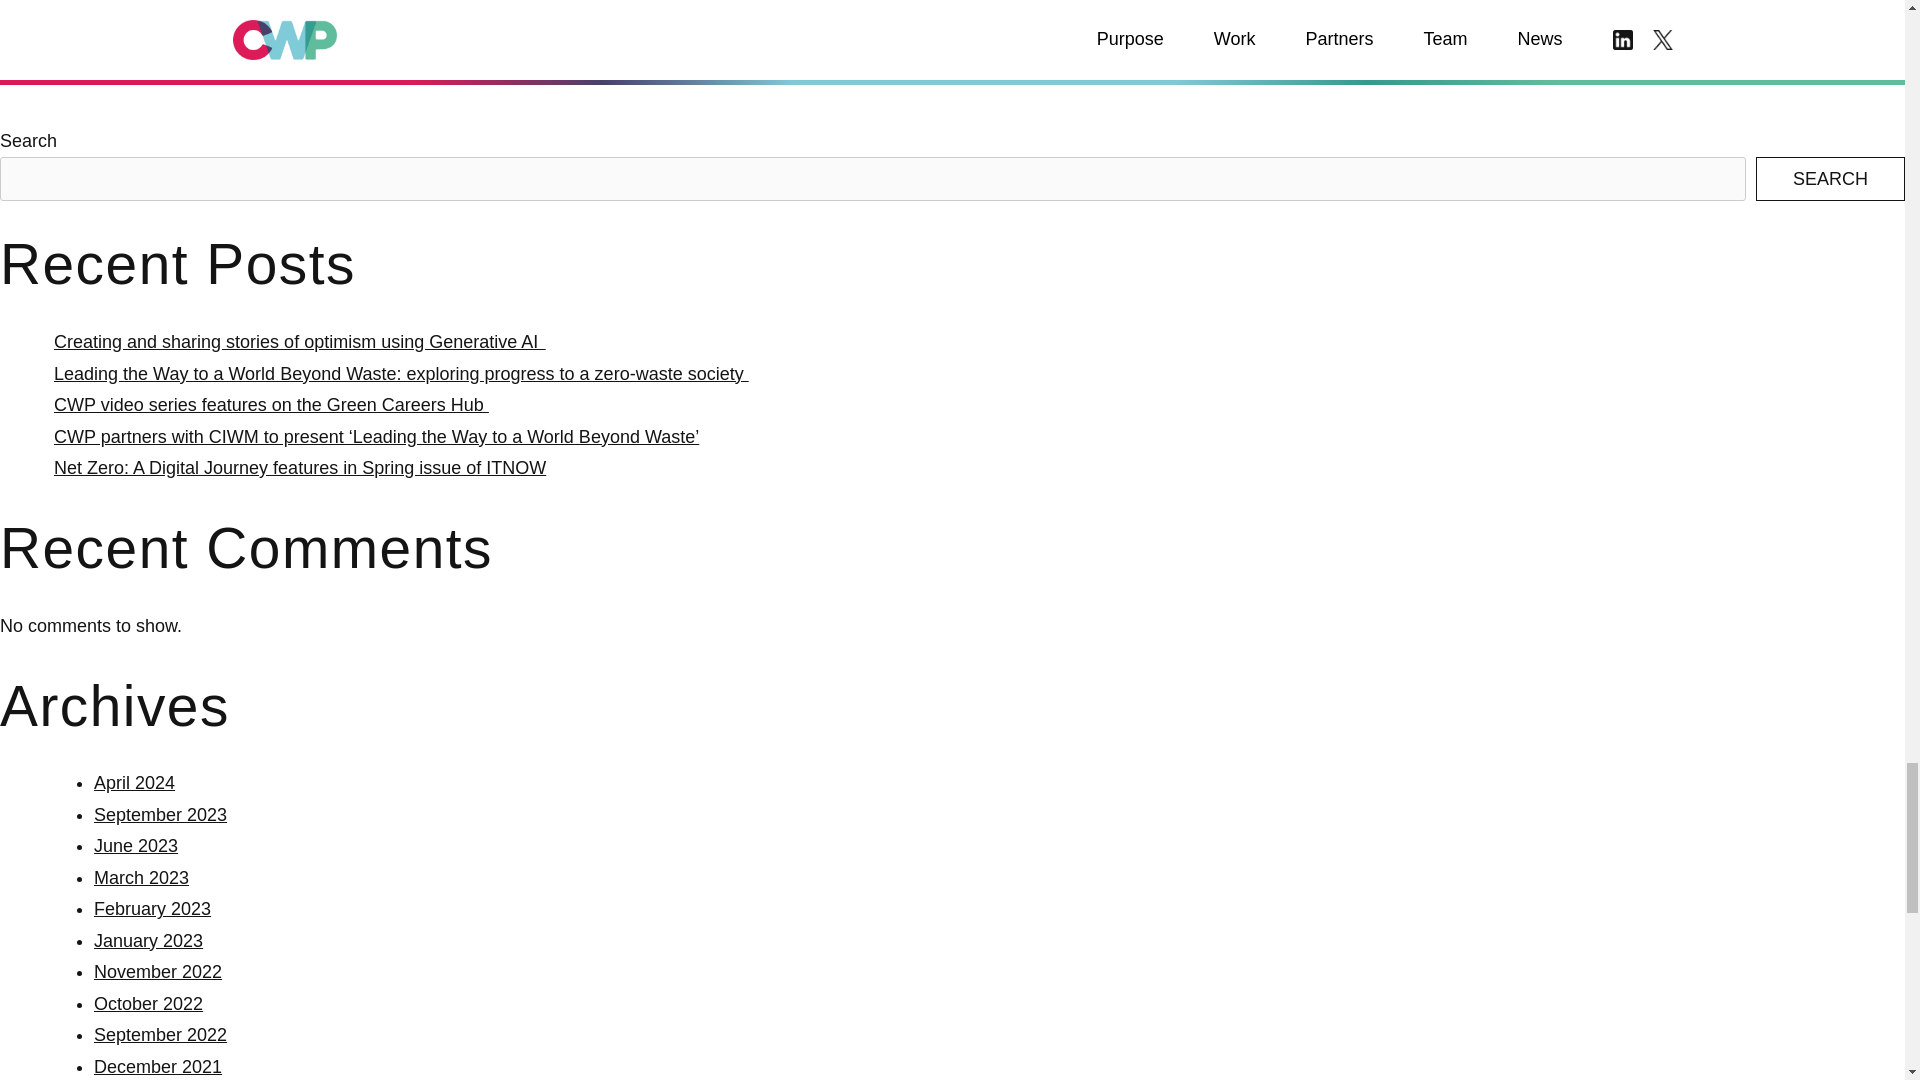  Describe the element at coordinates (160, 814) in the screenshot. I see `September 2023` at that location.